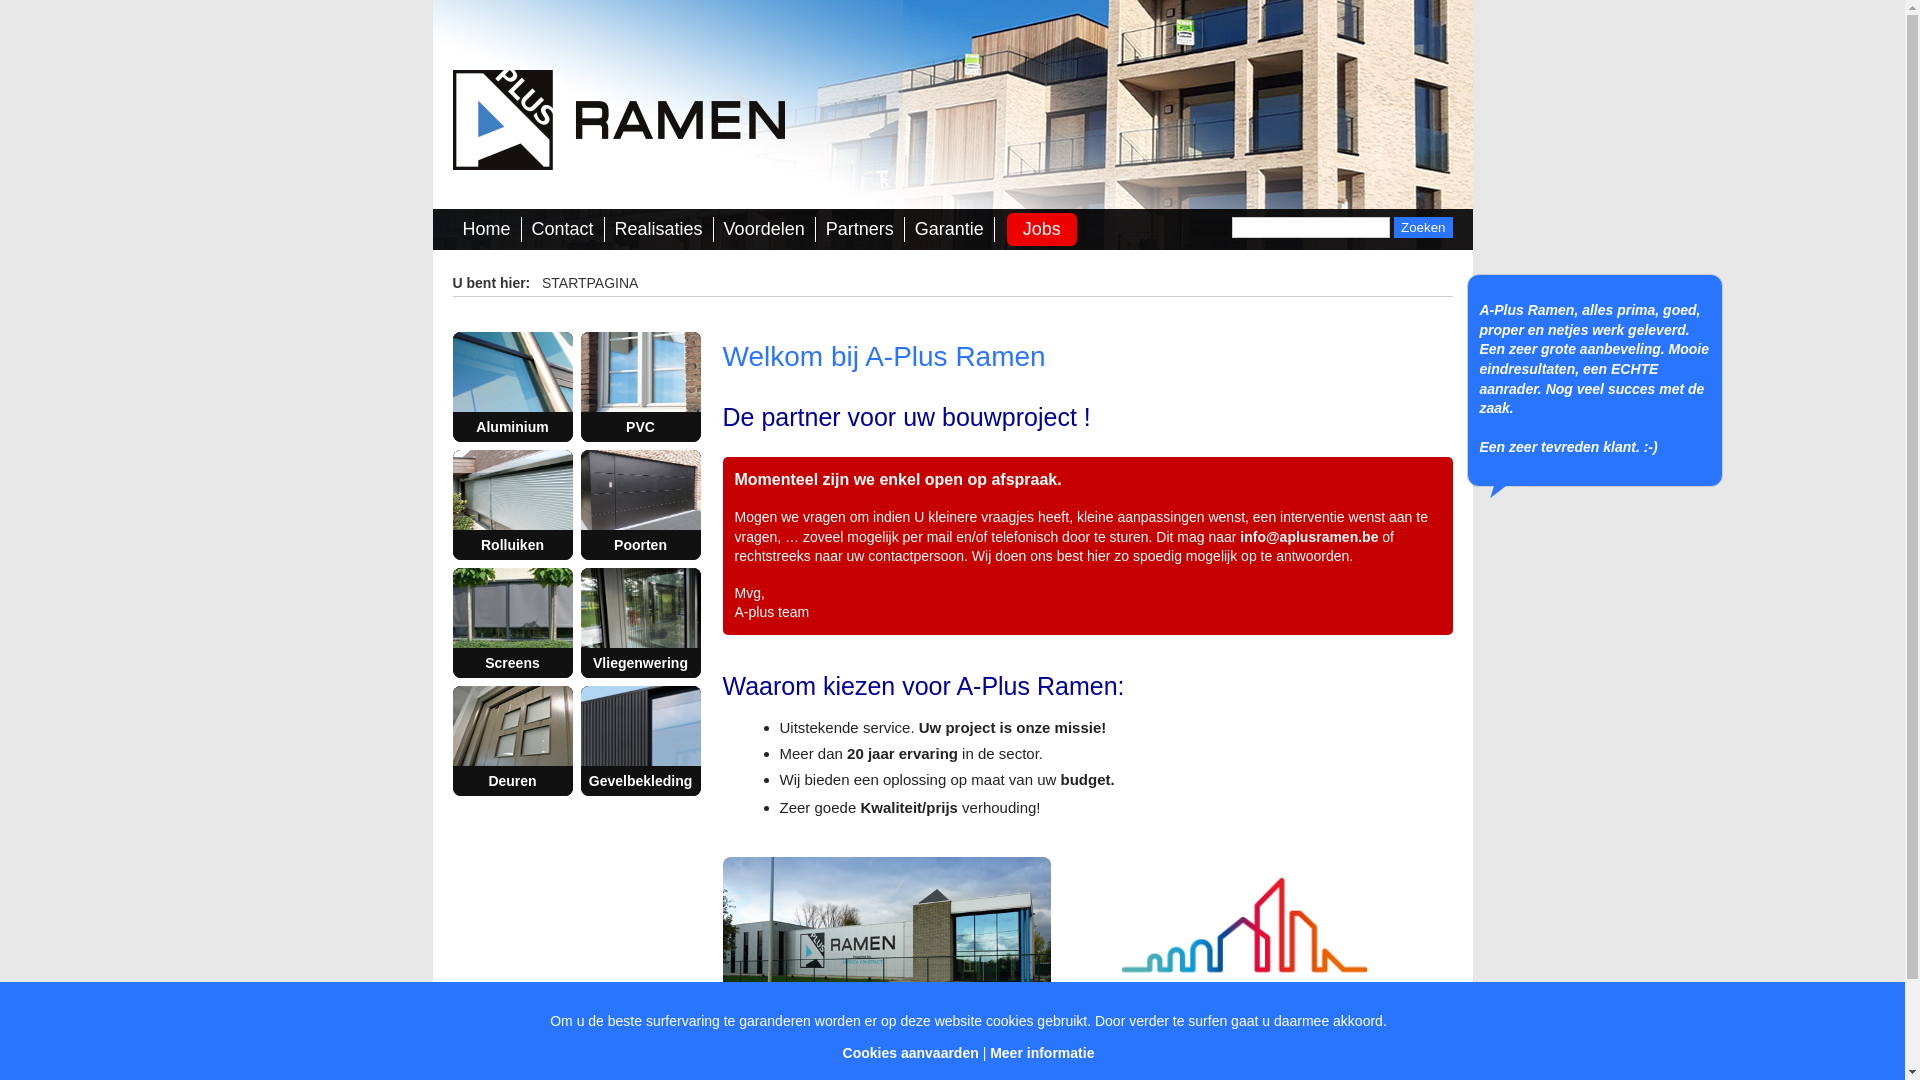 This screenshot has height=1080, width=1920. Describe the element at coordinates (640, 505) in the screenshot. I see `Poorten` at that location.